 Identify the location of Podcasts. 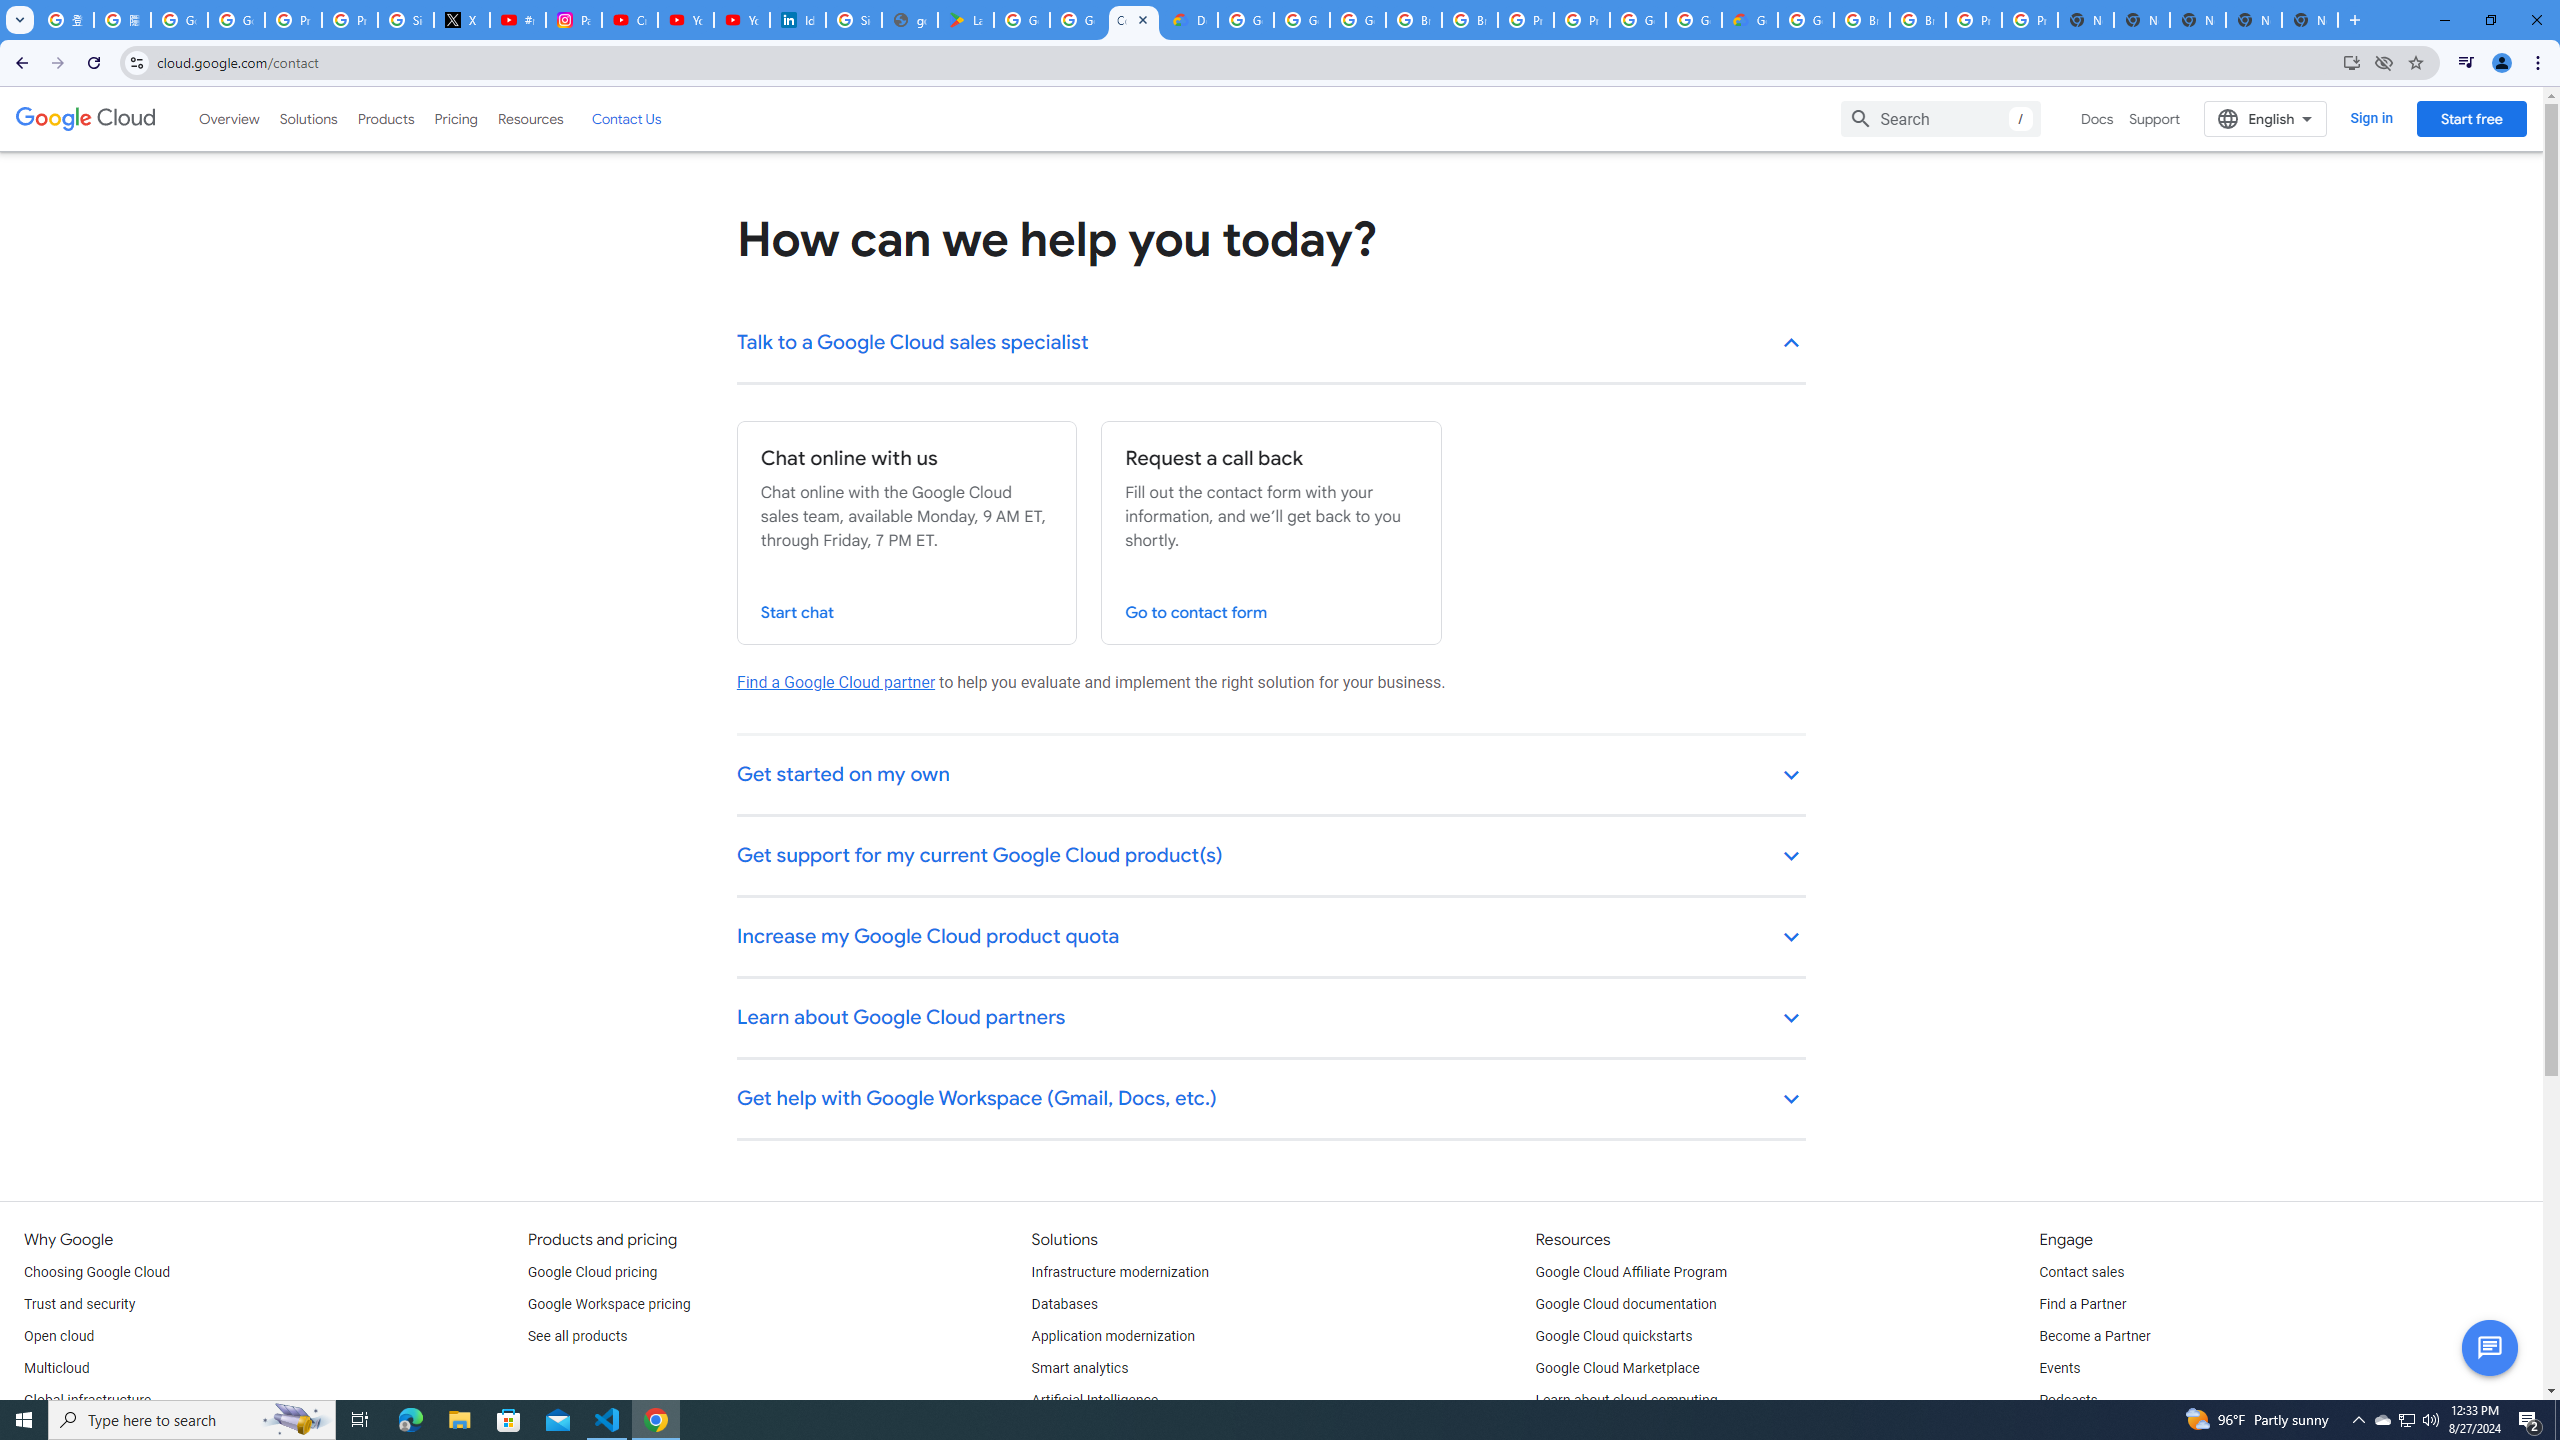
(2068, 1400).